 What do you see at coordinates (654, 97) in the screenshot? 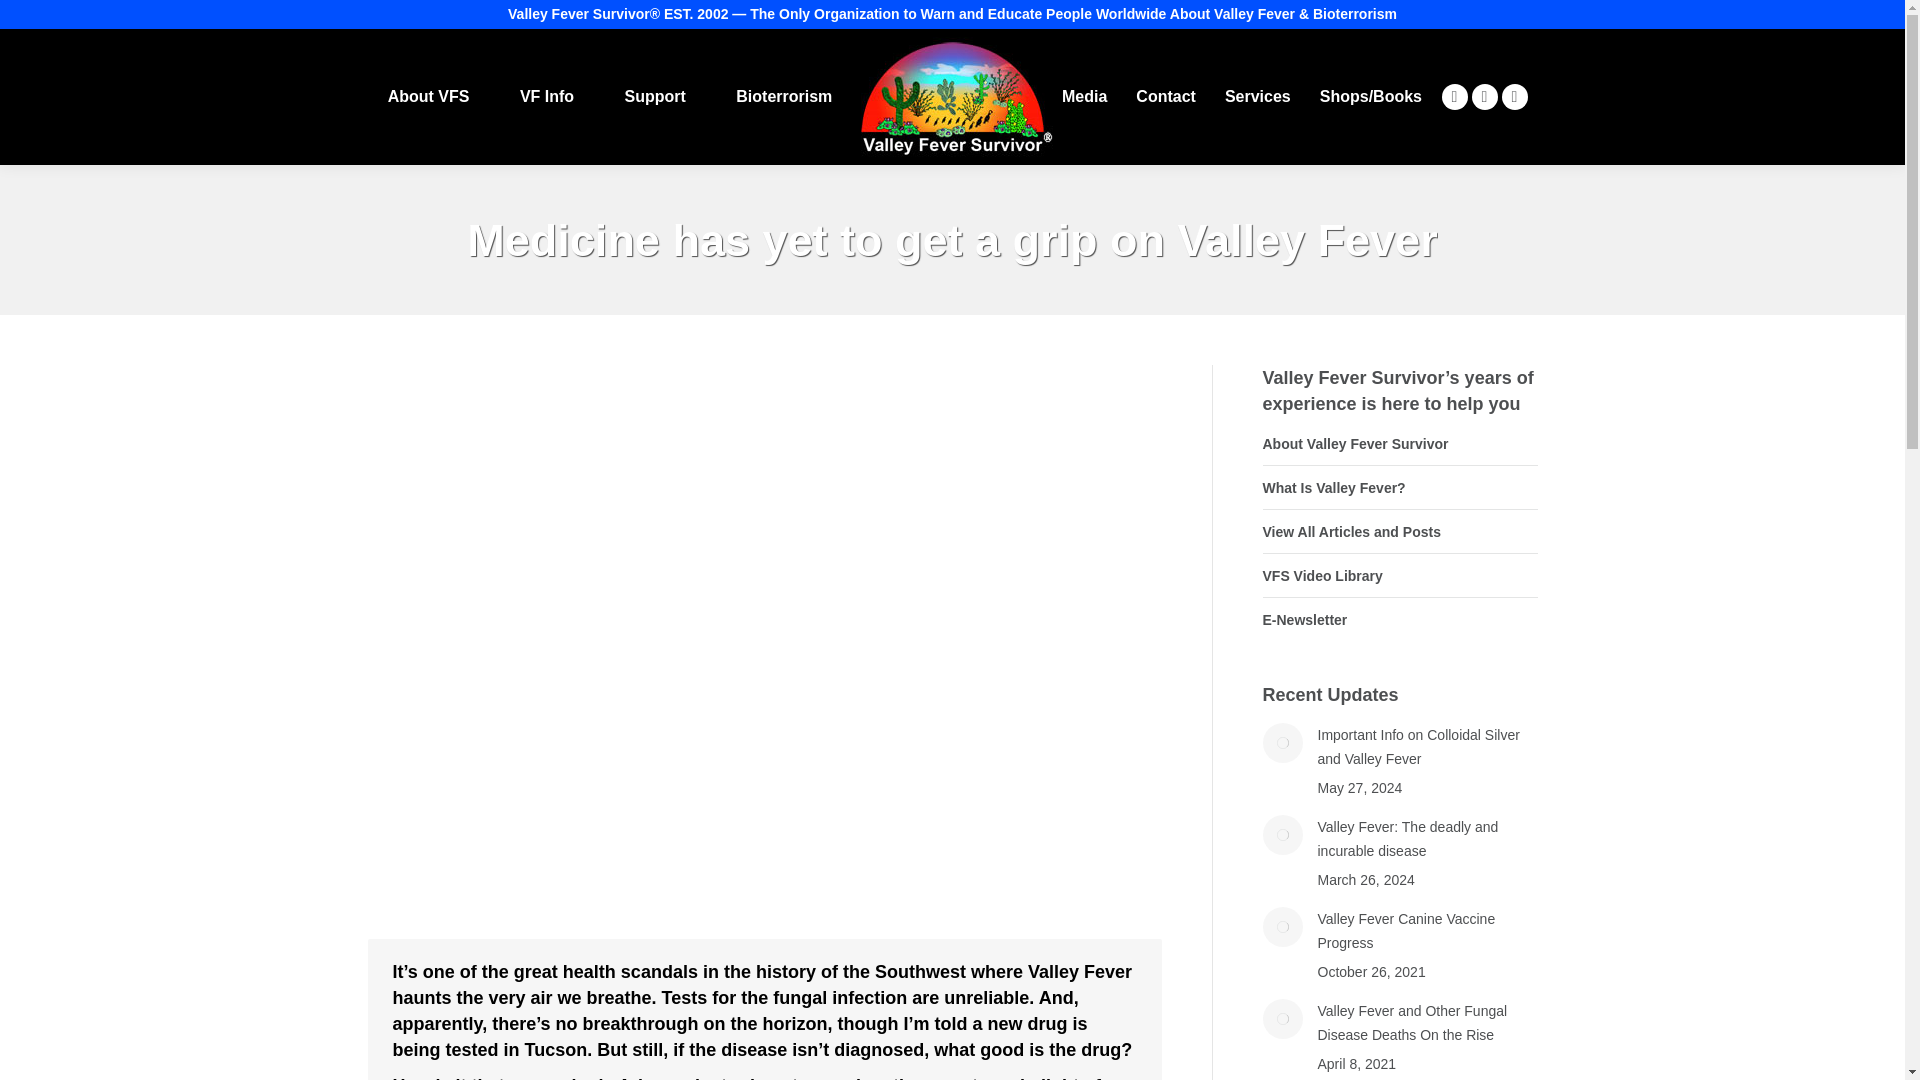
I see `Support` at bounding box center [654, 97].